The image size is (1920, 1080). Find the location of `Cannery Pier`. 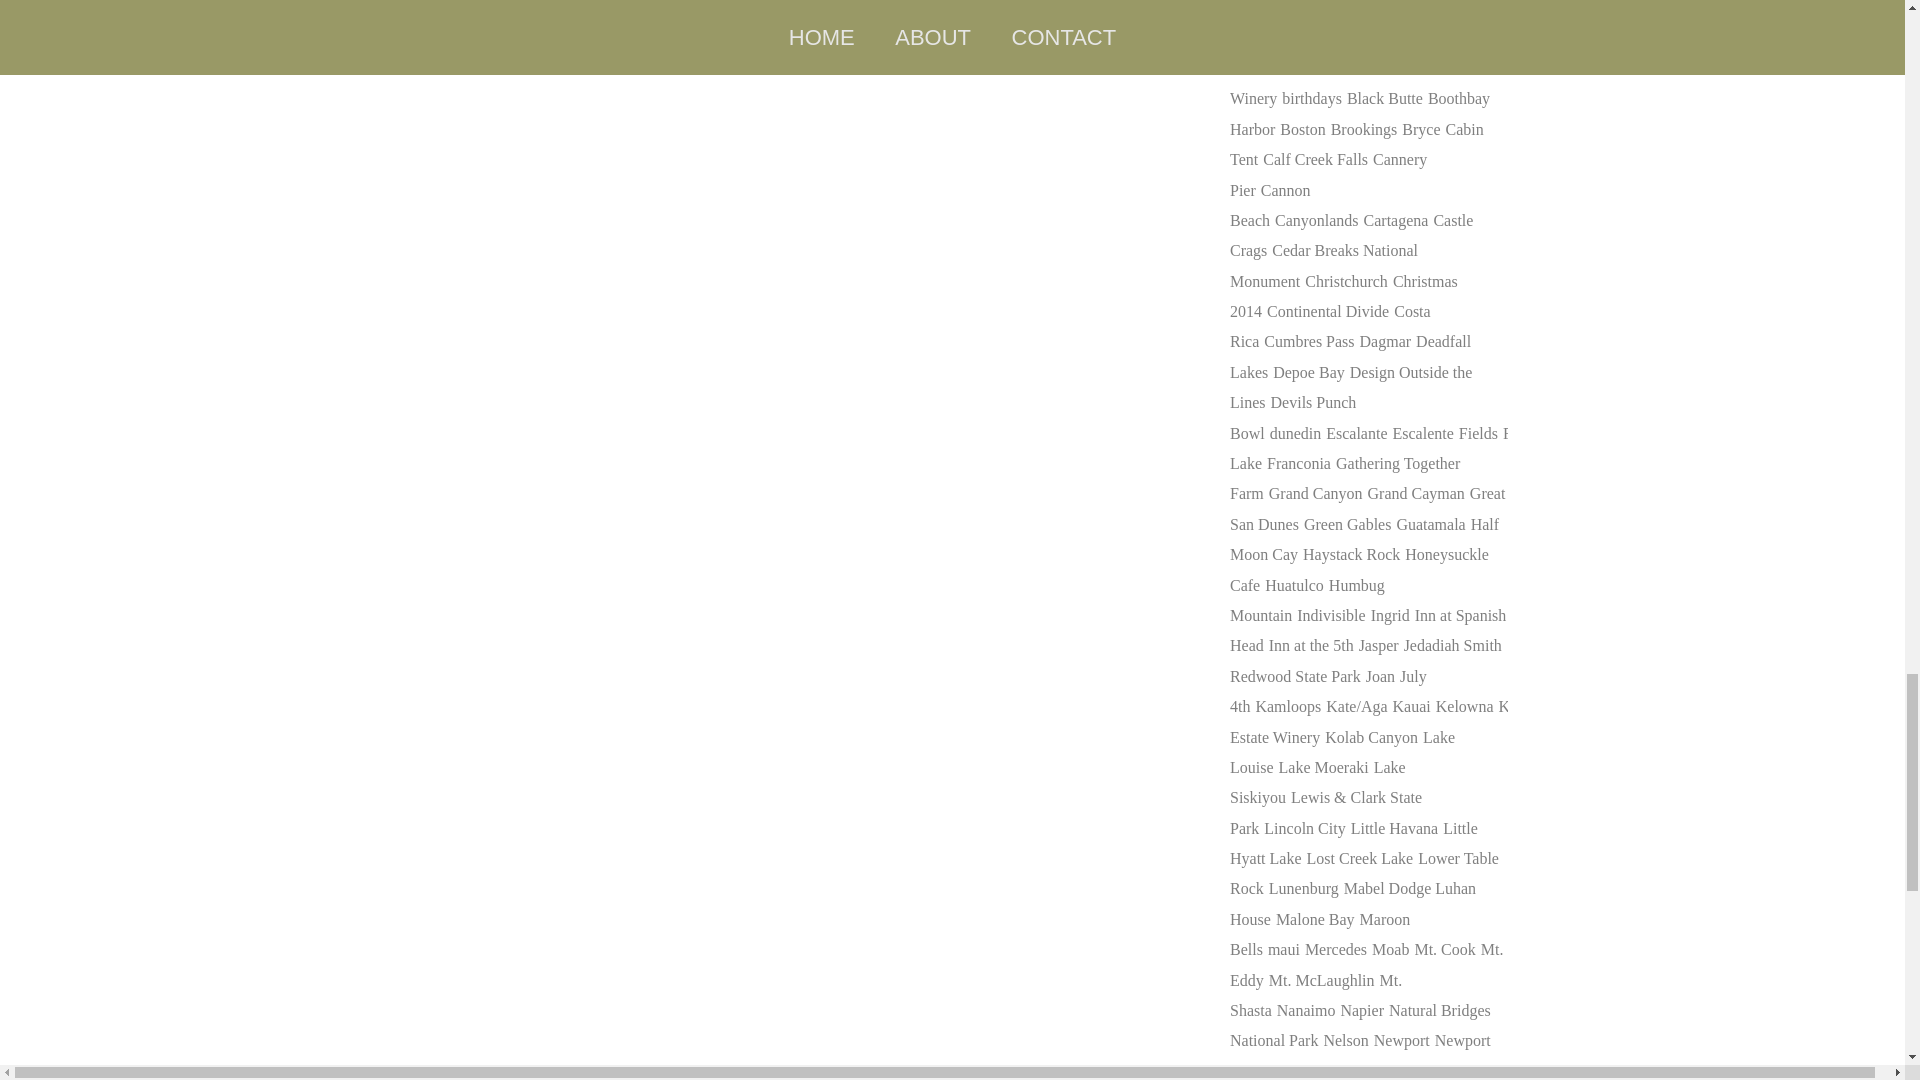

Cannery Pier is located at coordinates (1328, 174).